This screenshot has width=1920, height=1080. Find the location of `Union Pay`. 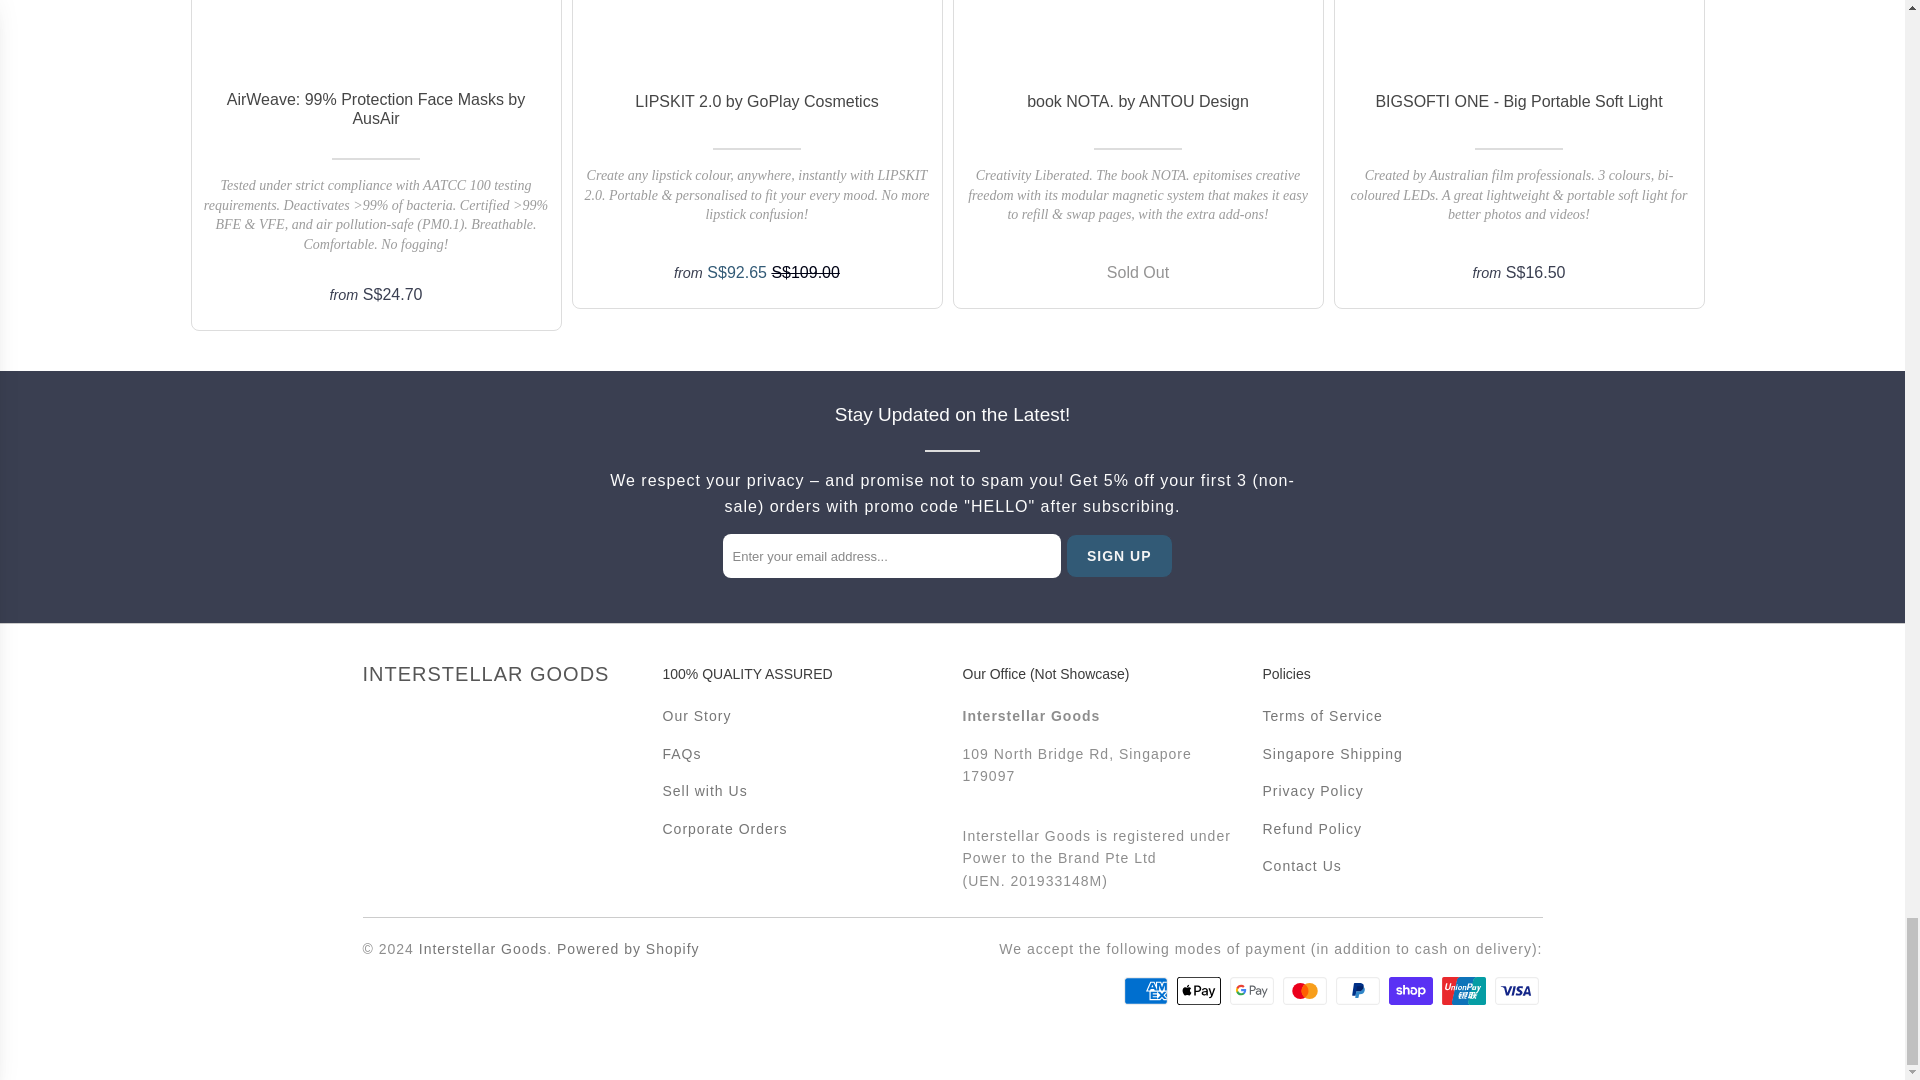

Union Pay is located at coordinates (1465, 990).